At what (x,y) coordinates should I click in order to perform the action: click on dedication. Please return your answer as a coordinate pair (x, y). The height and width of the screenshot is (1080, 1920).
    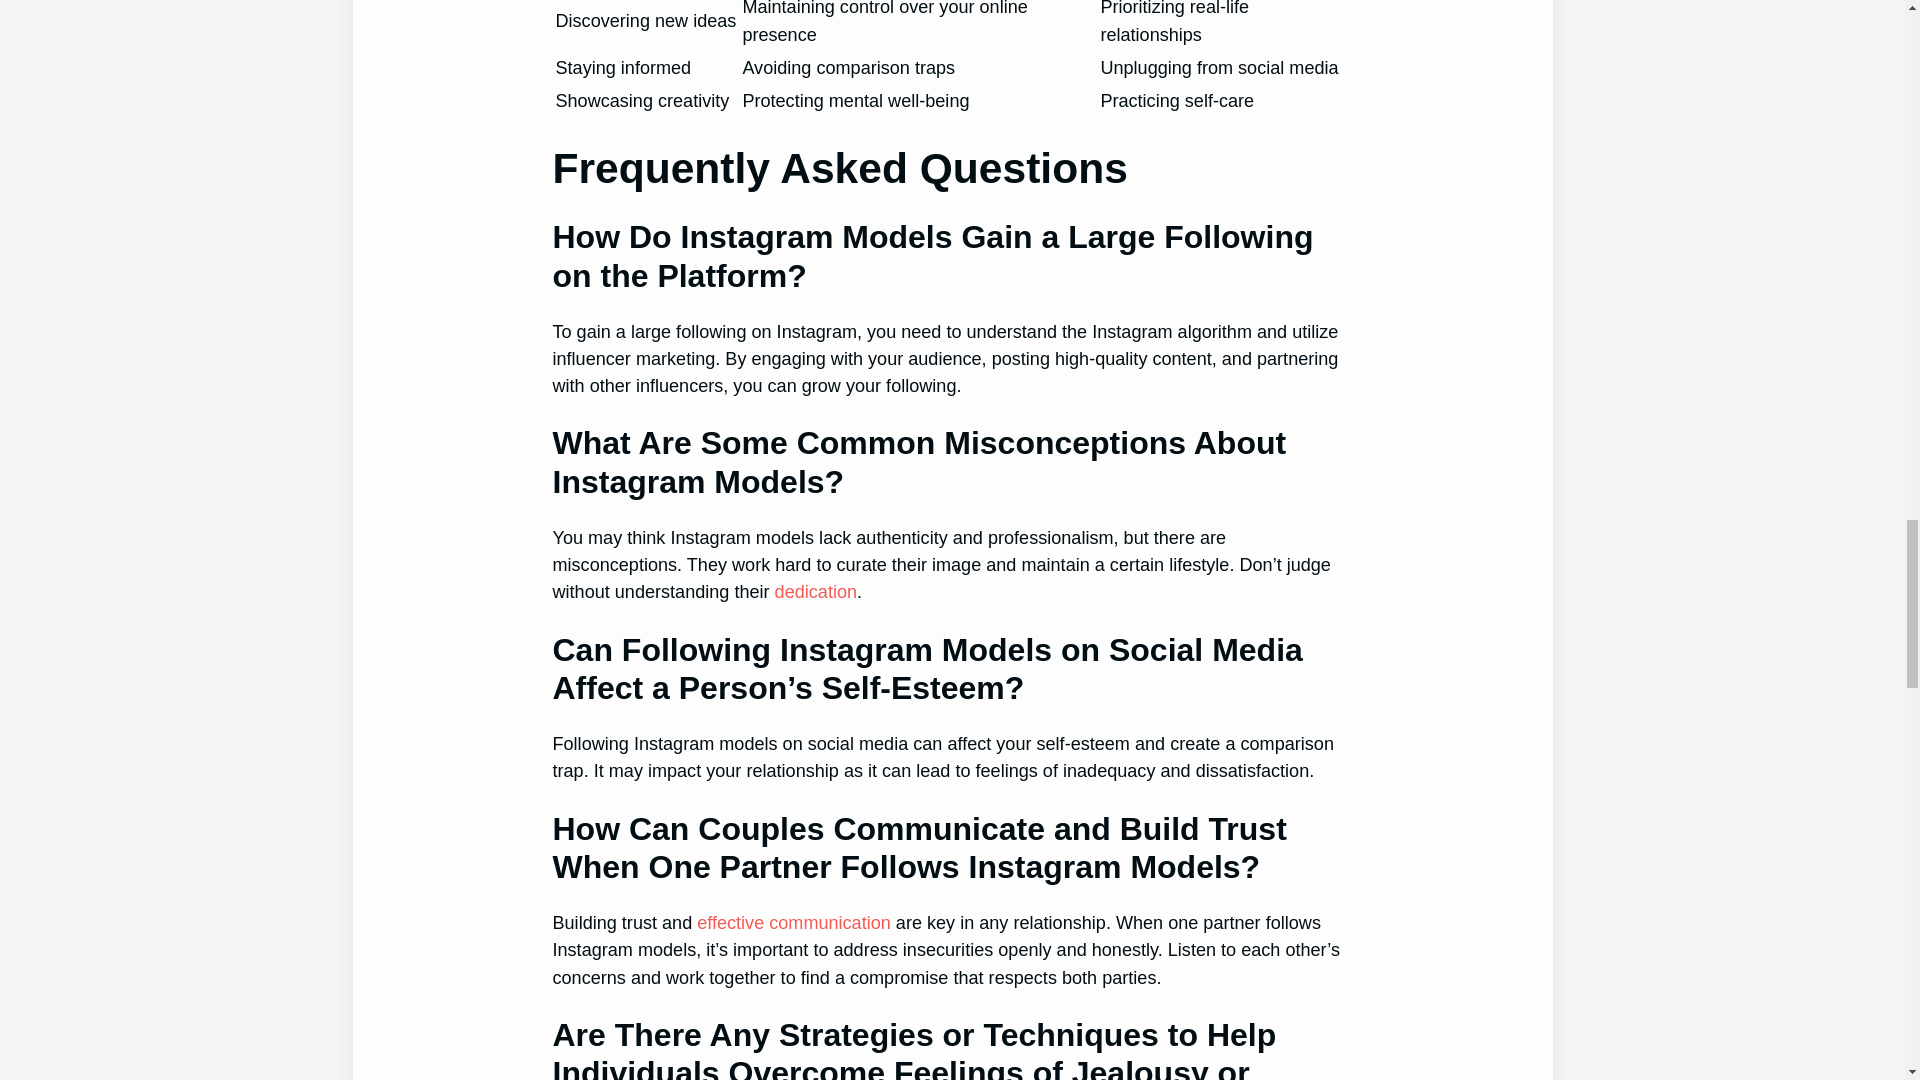
    Looking at the image, I should click on (816, 592).